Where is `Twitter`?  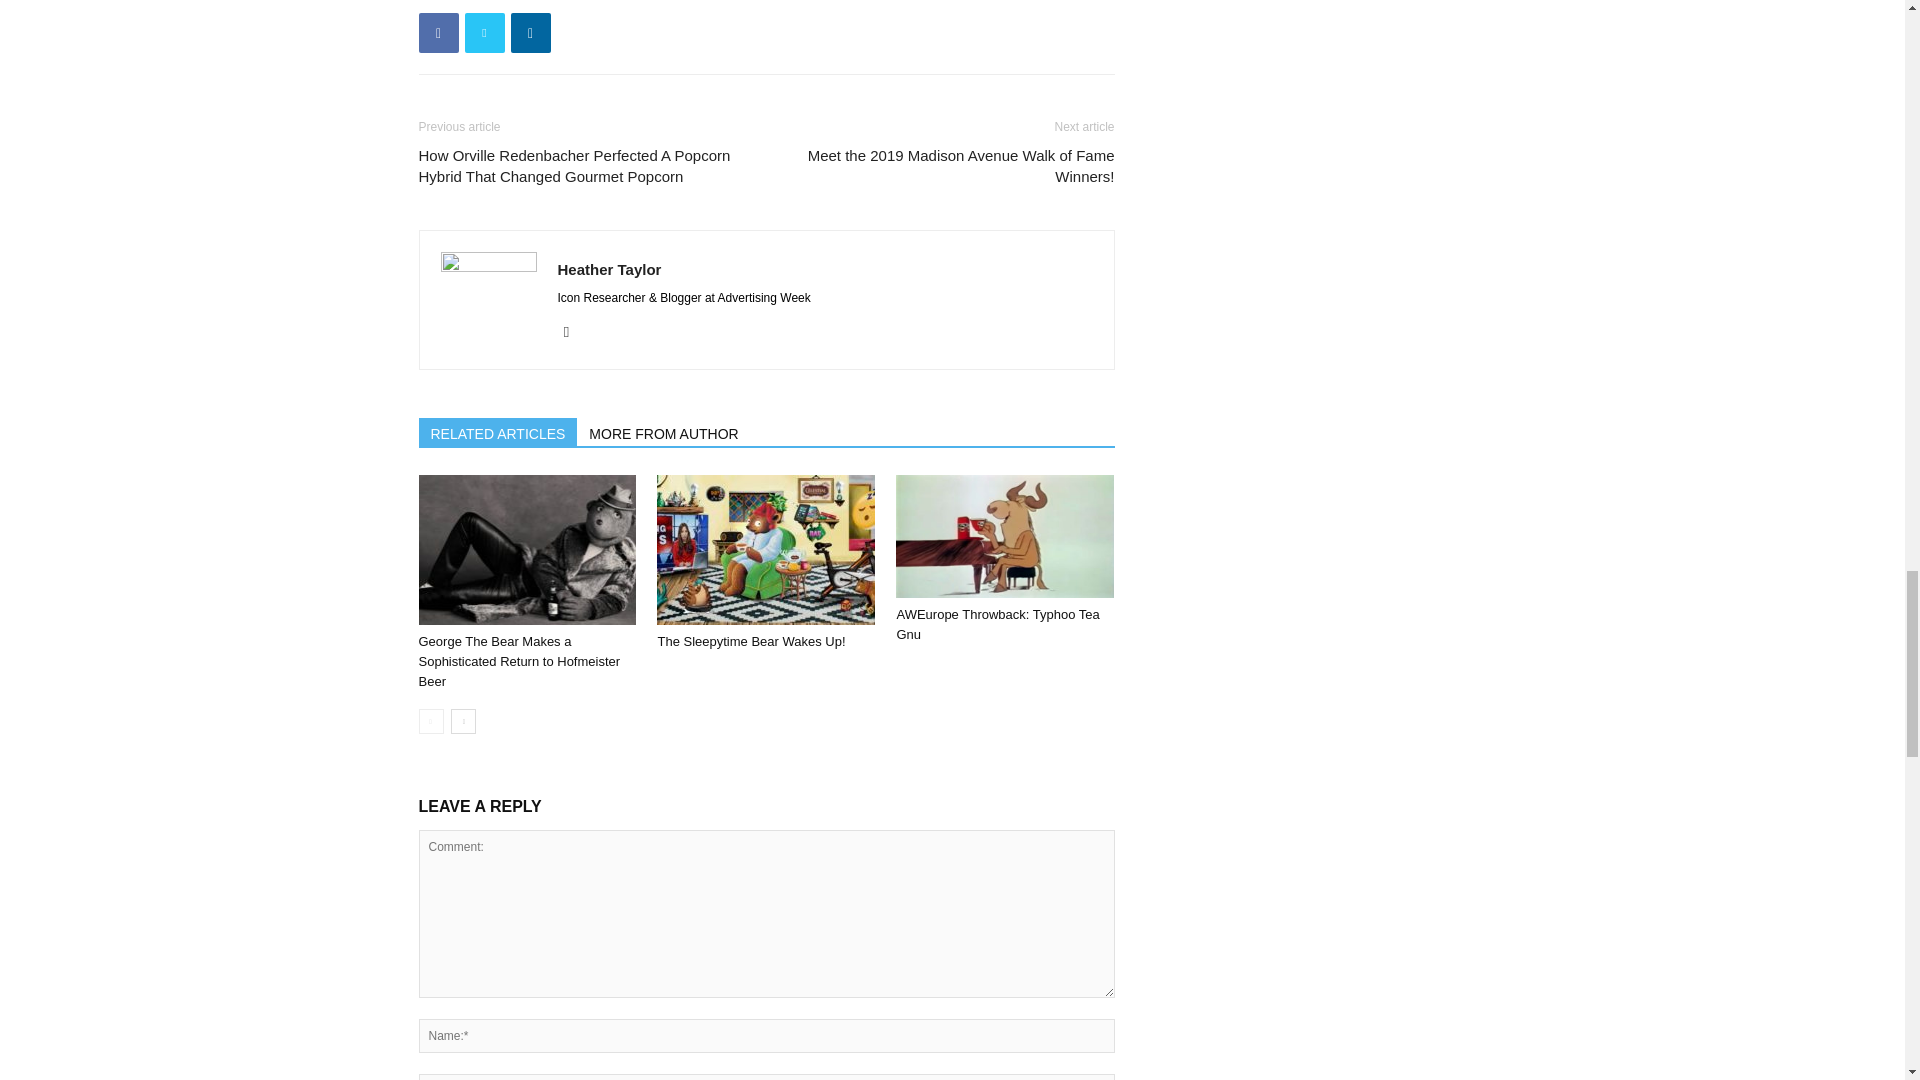
Twitter is located at coordinates (574, 332).